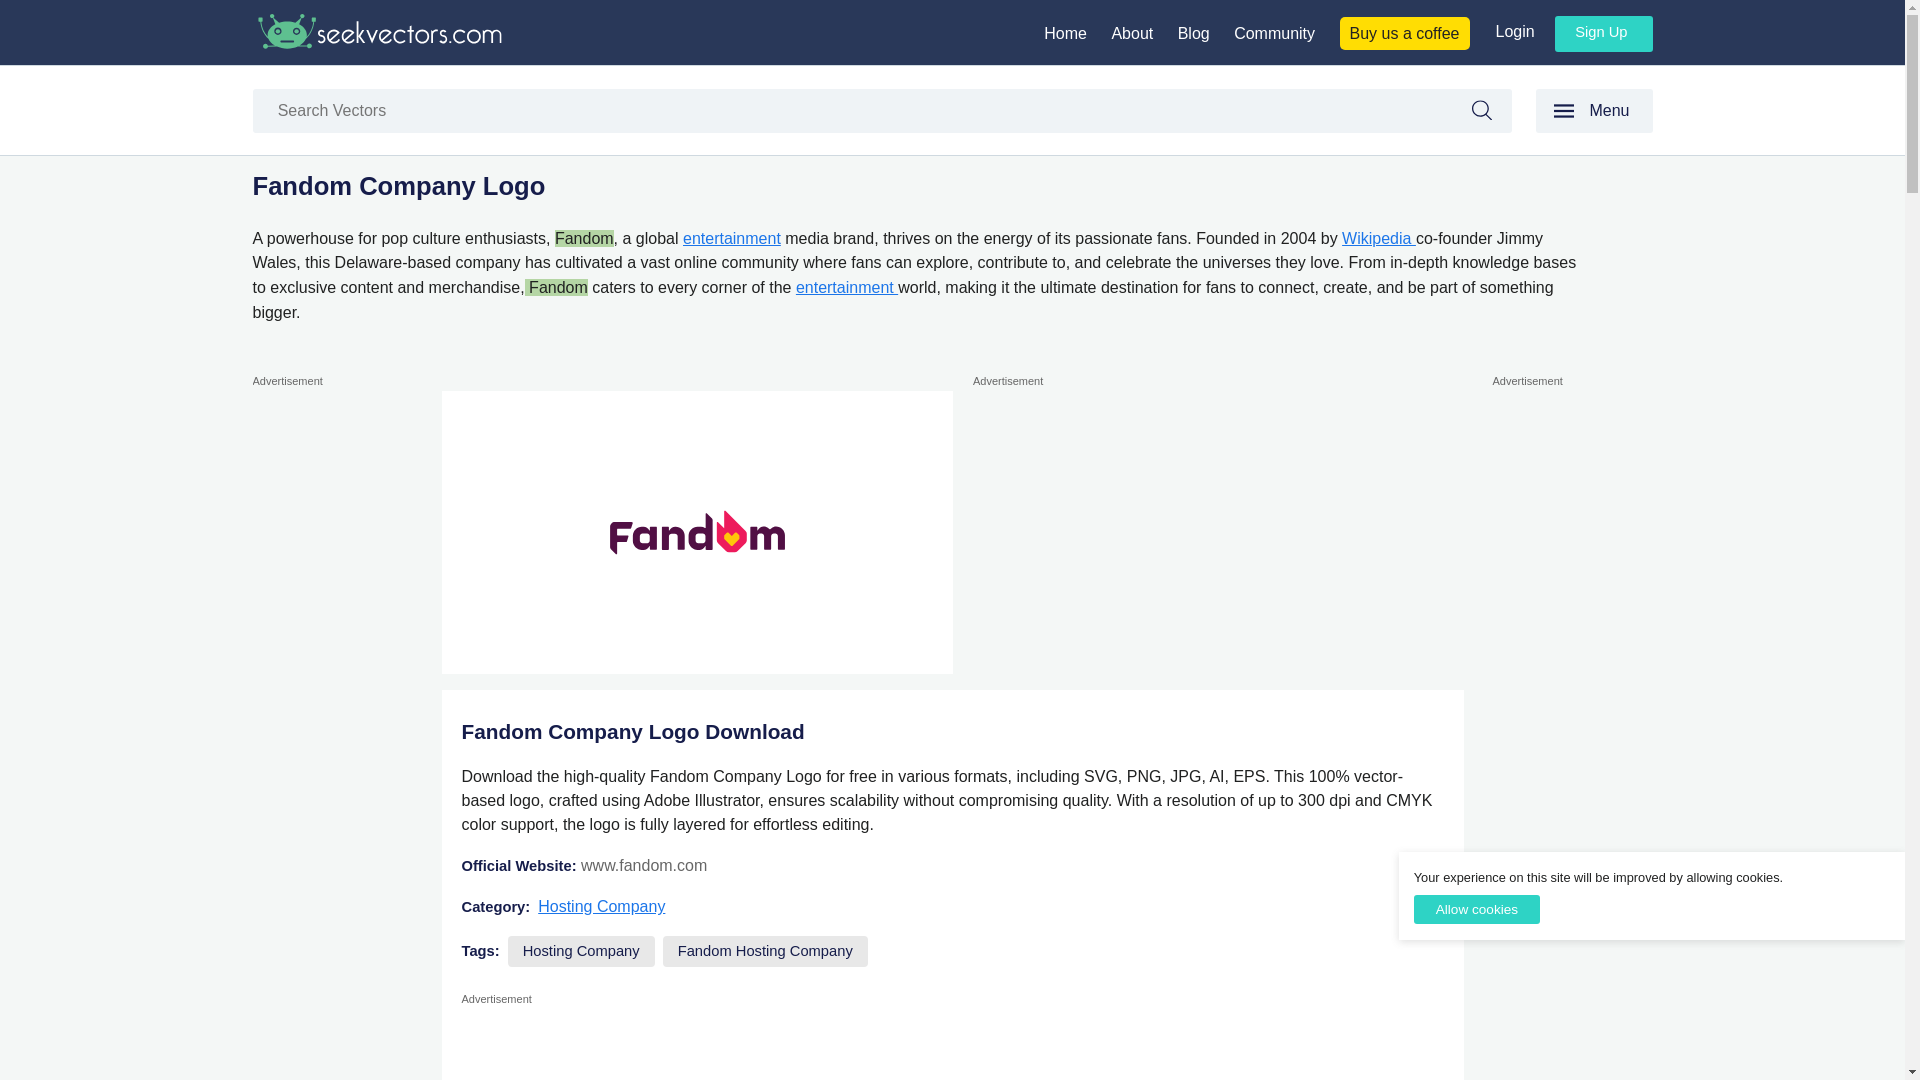  What do you see at coordinates (1218, 532) in the screenshot?
I see `Advertisement` at bounding box center [1218, 532].